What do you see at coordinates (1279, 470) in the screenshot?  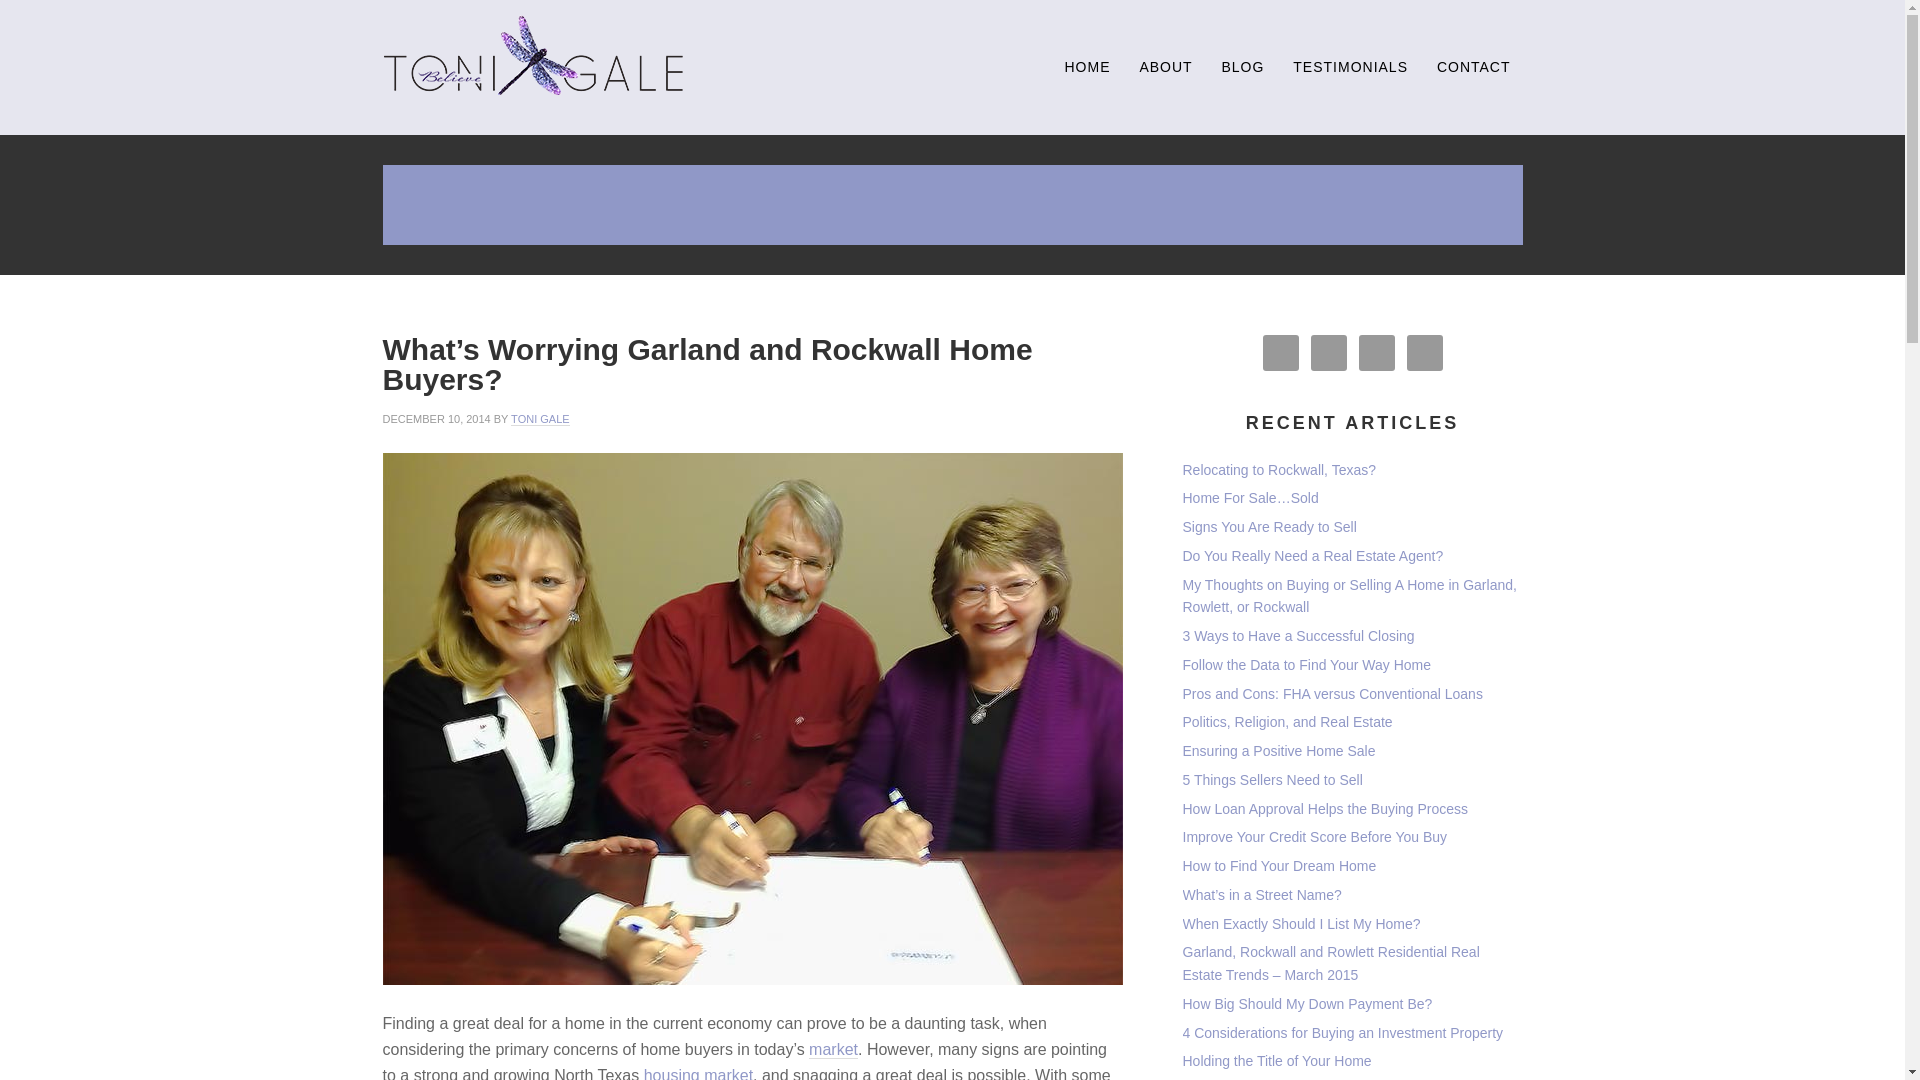 I see `Relocating to Rockwall, Texas?` at bounding box center [1279, 470].